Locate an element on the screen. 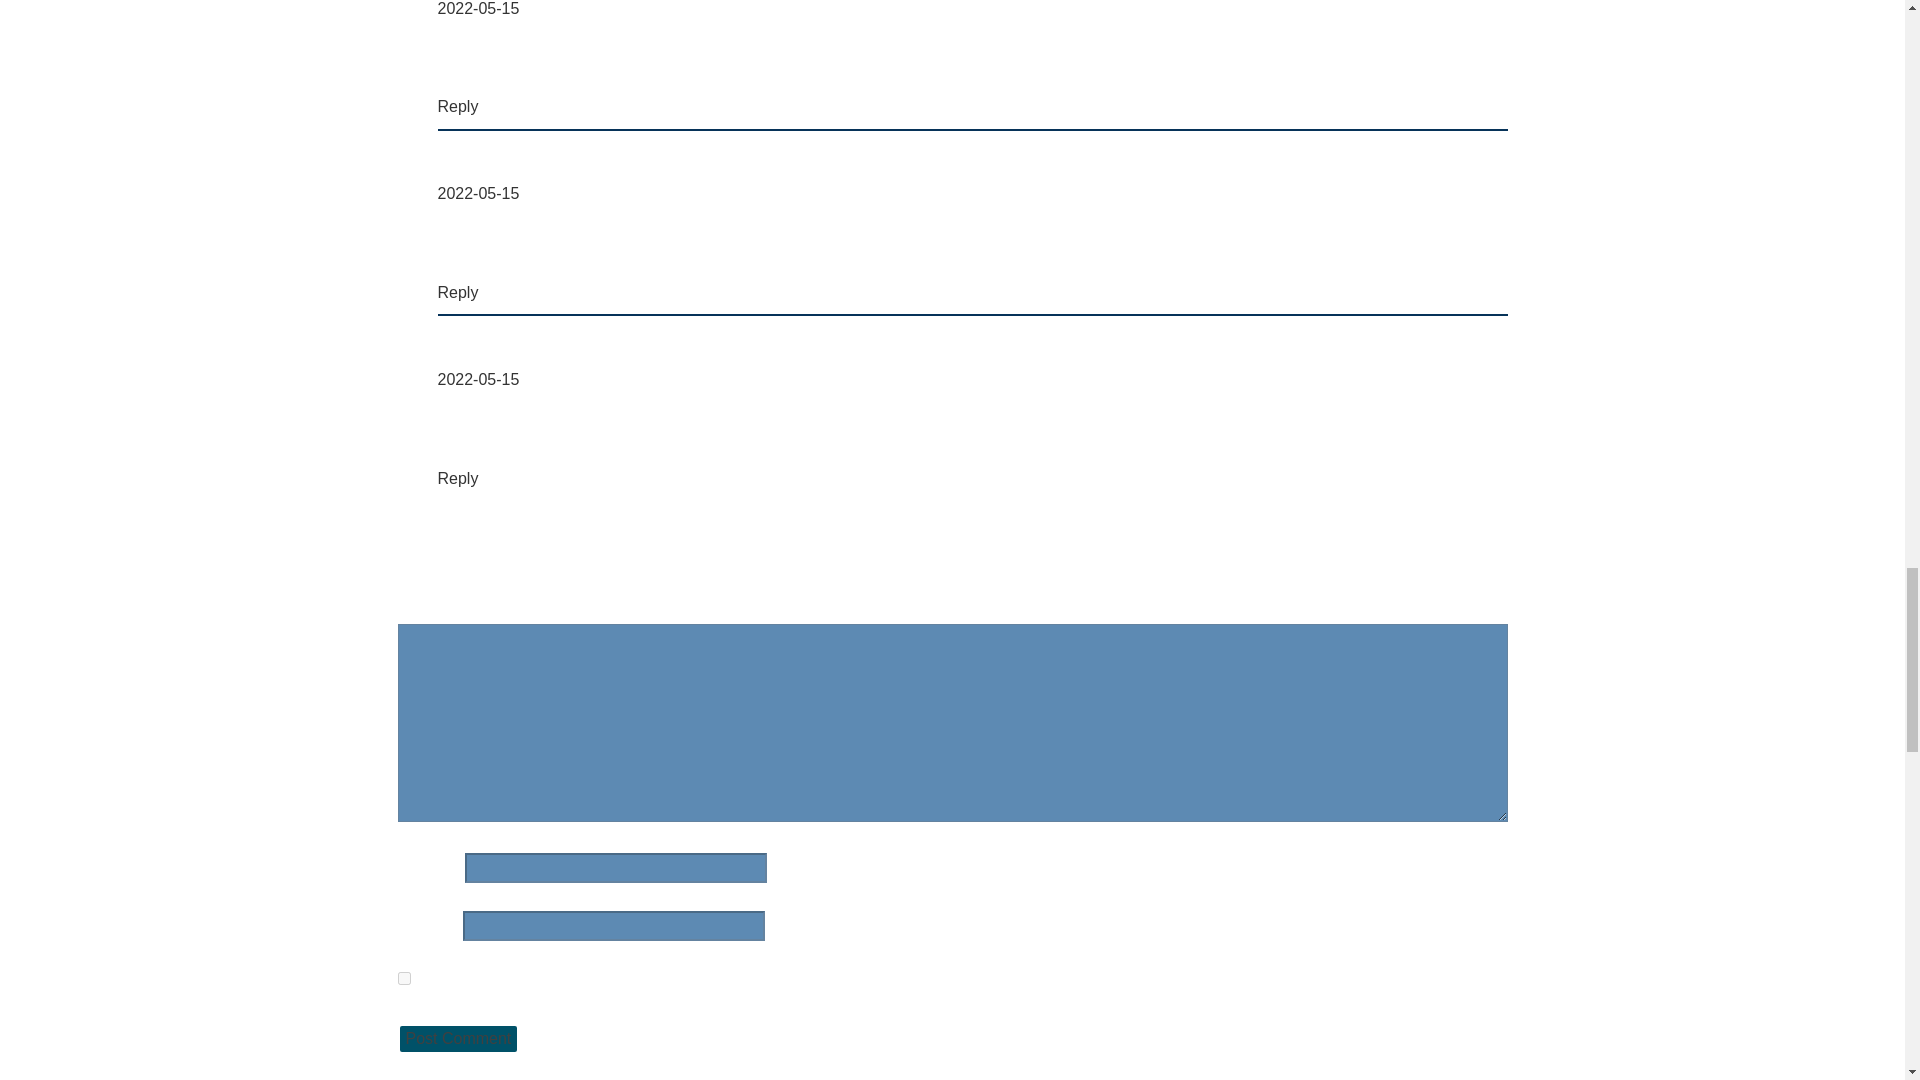 This screenshot has width=1920, height=1080. yes is located at coordinates (404, 978).